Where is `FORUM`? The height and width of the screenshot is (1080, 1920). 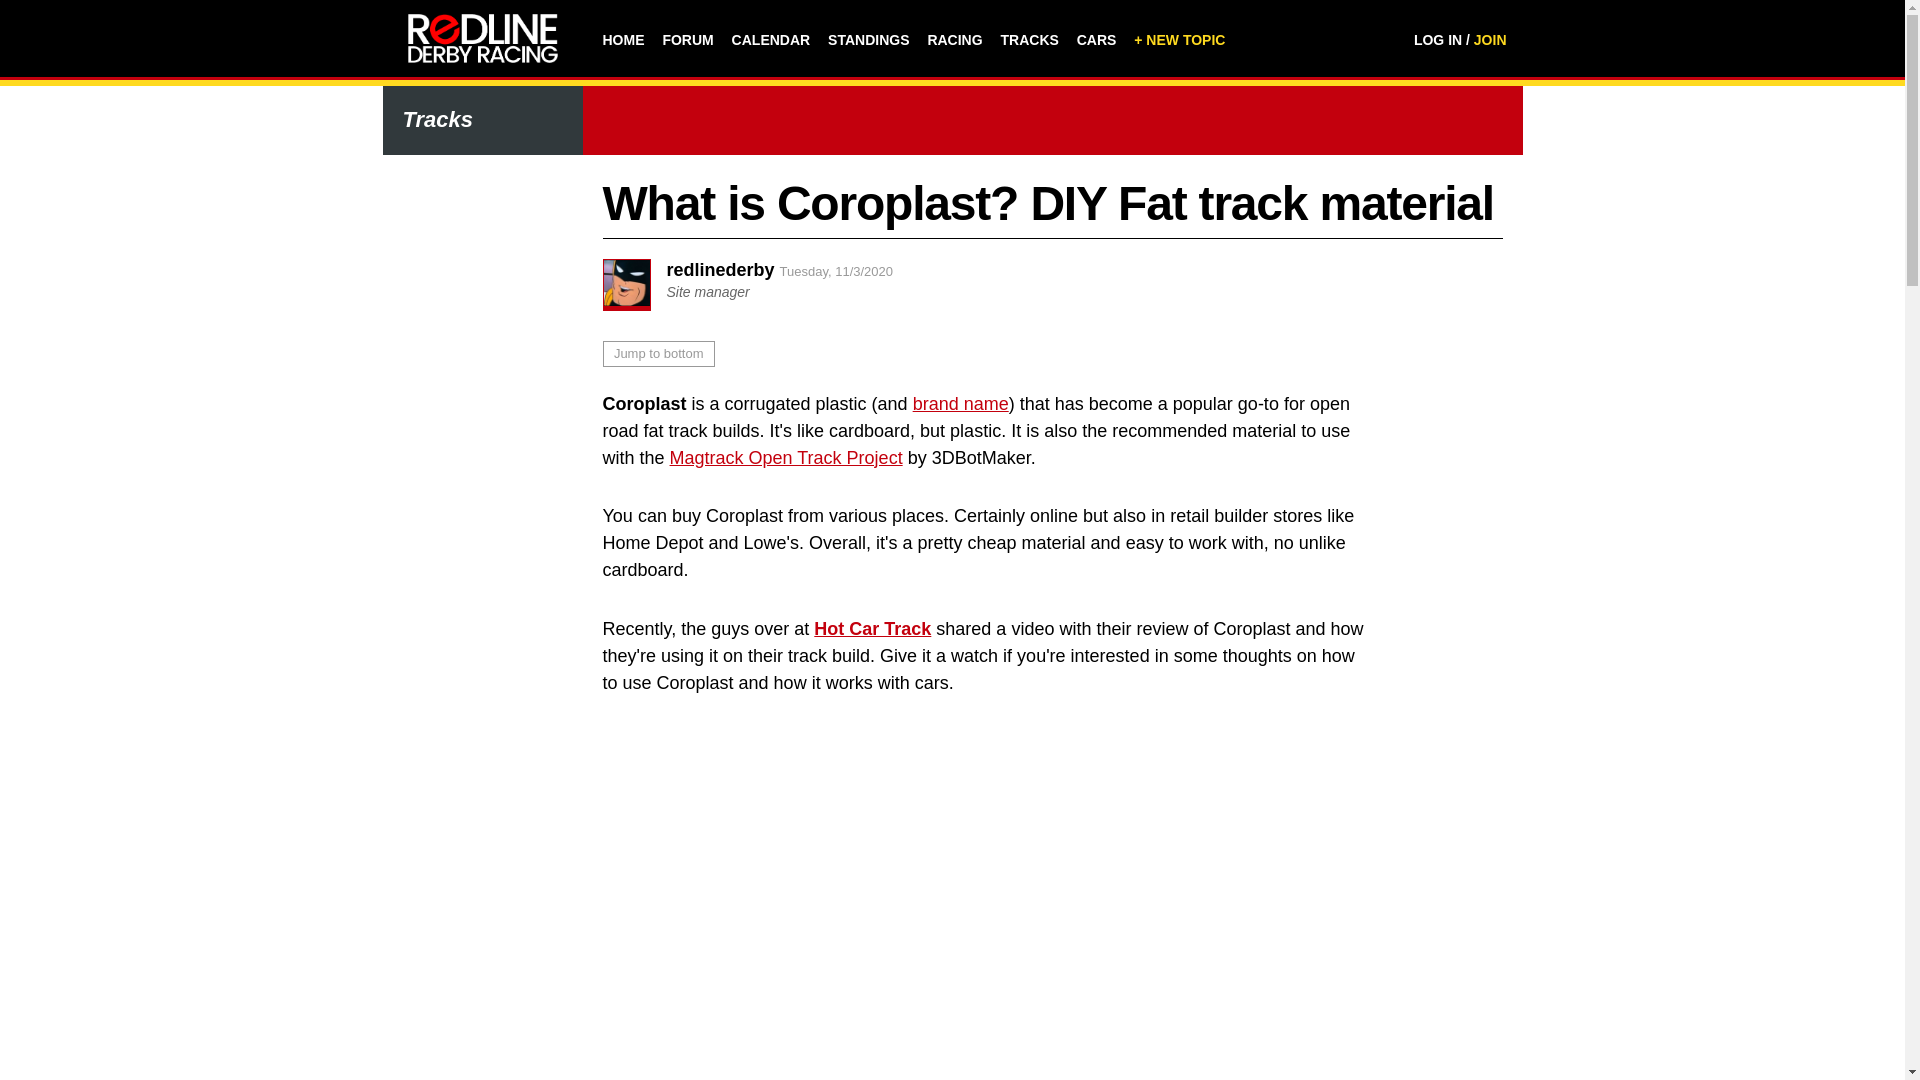 FORUM is located at coordinates (687, 40).